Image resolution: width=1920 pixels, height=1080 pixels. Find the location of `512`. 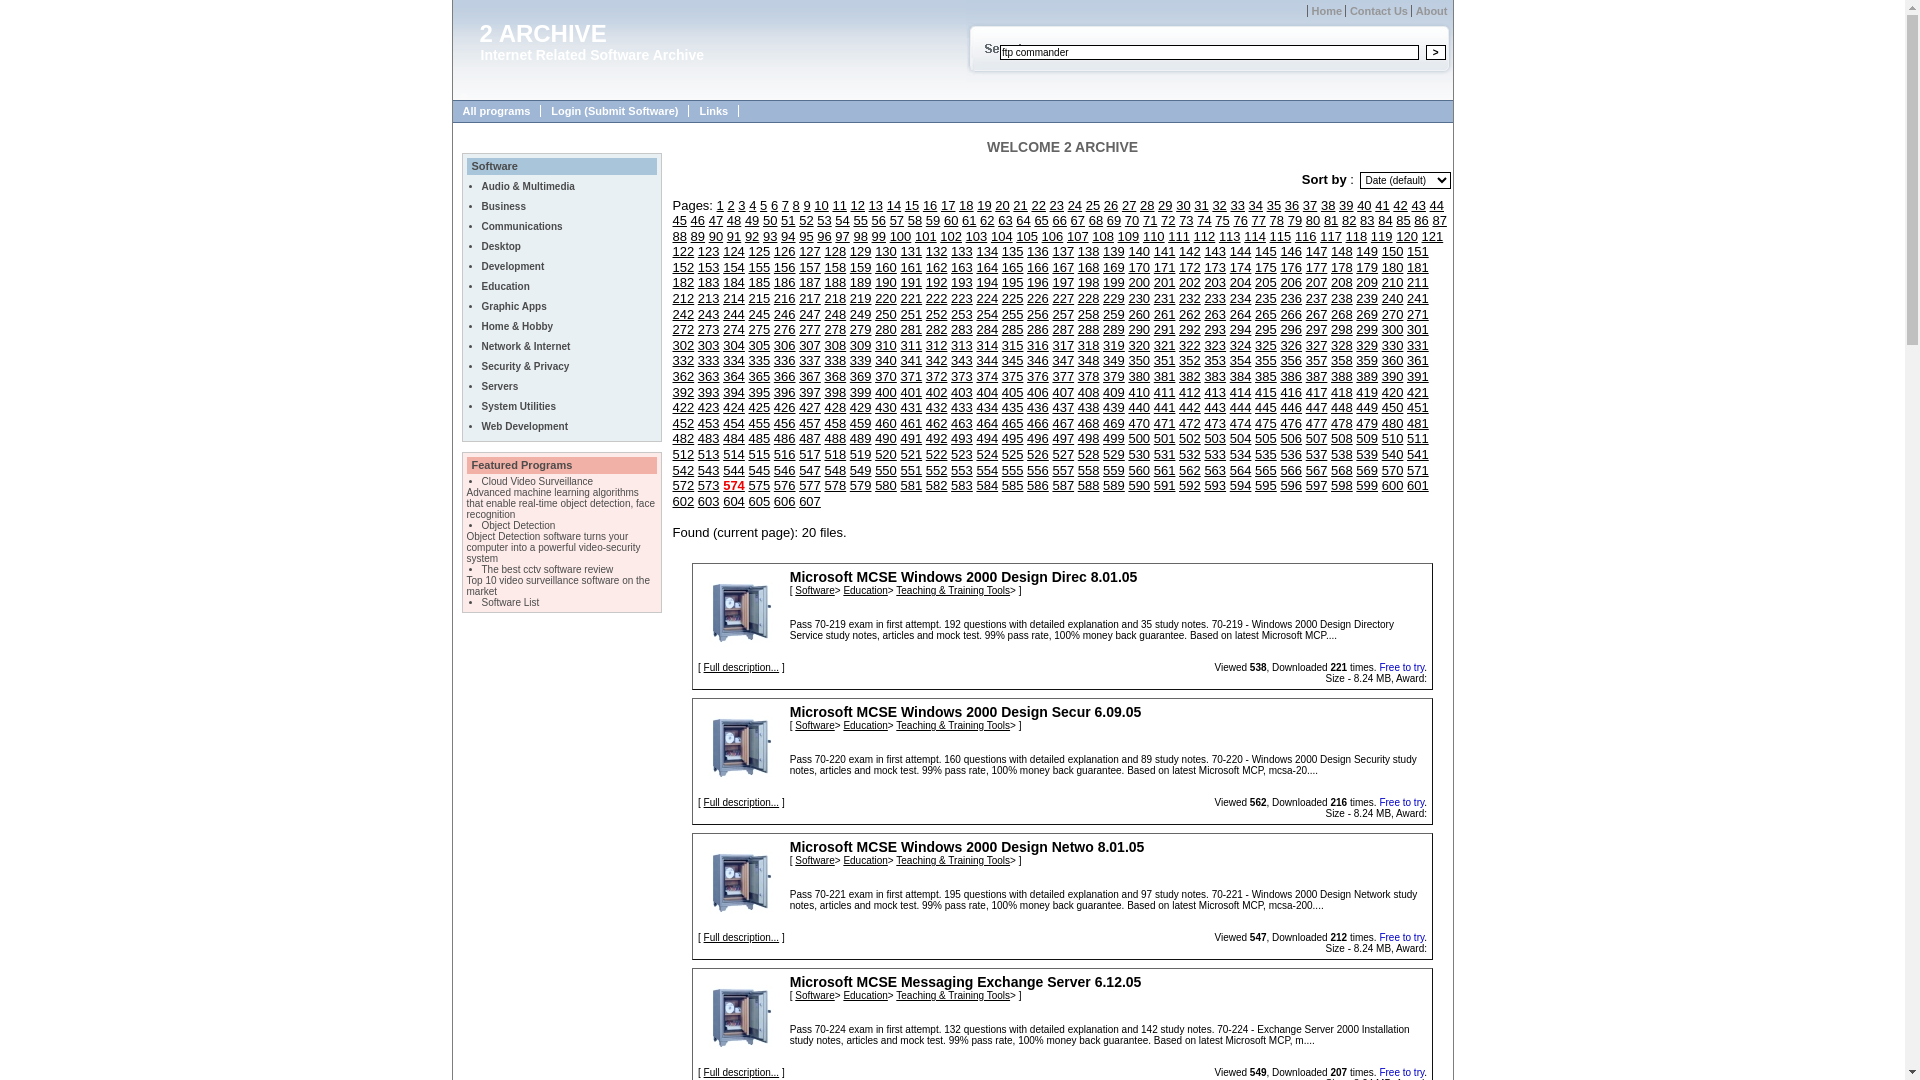

512 is located at coordinates (683, 454).